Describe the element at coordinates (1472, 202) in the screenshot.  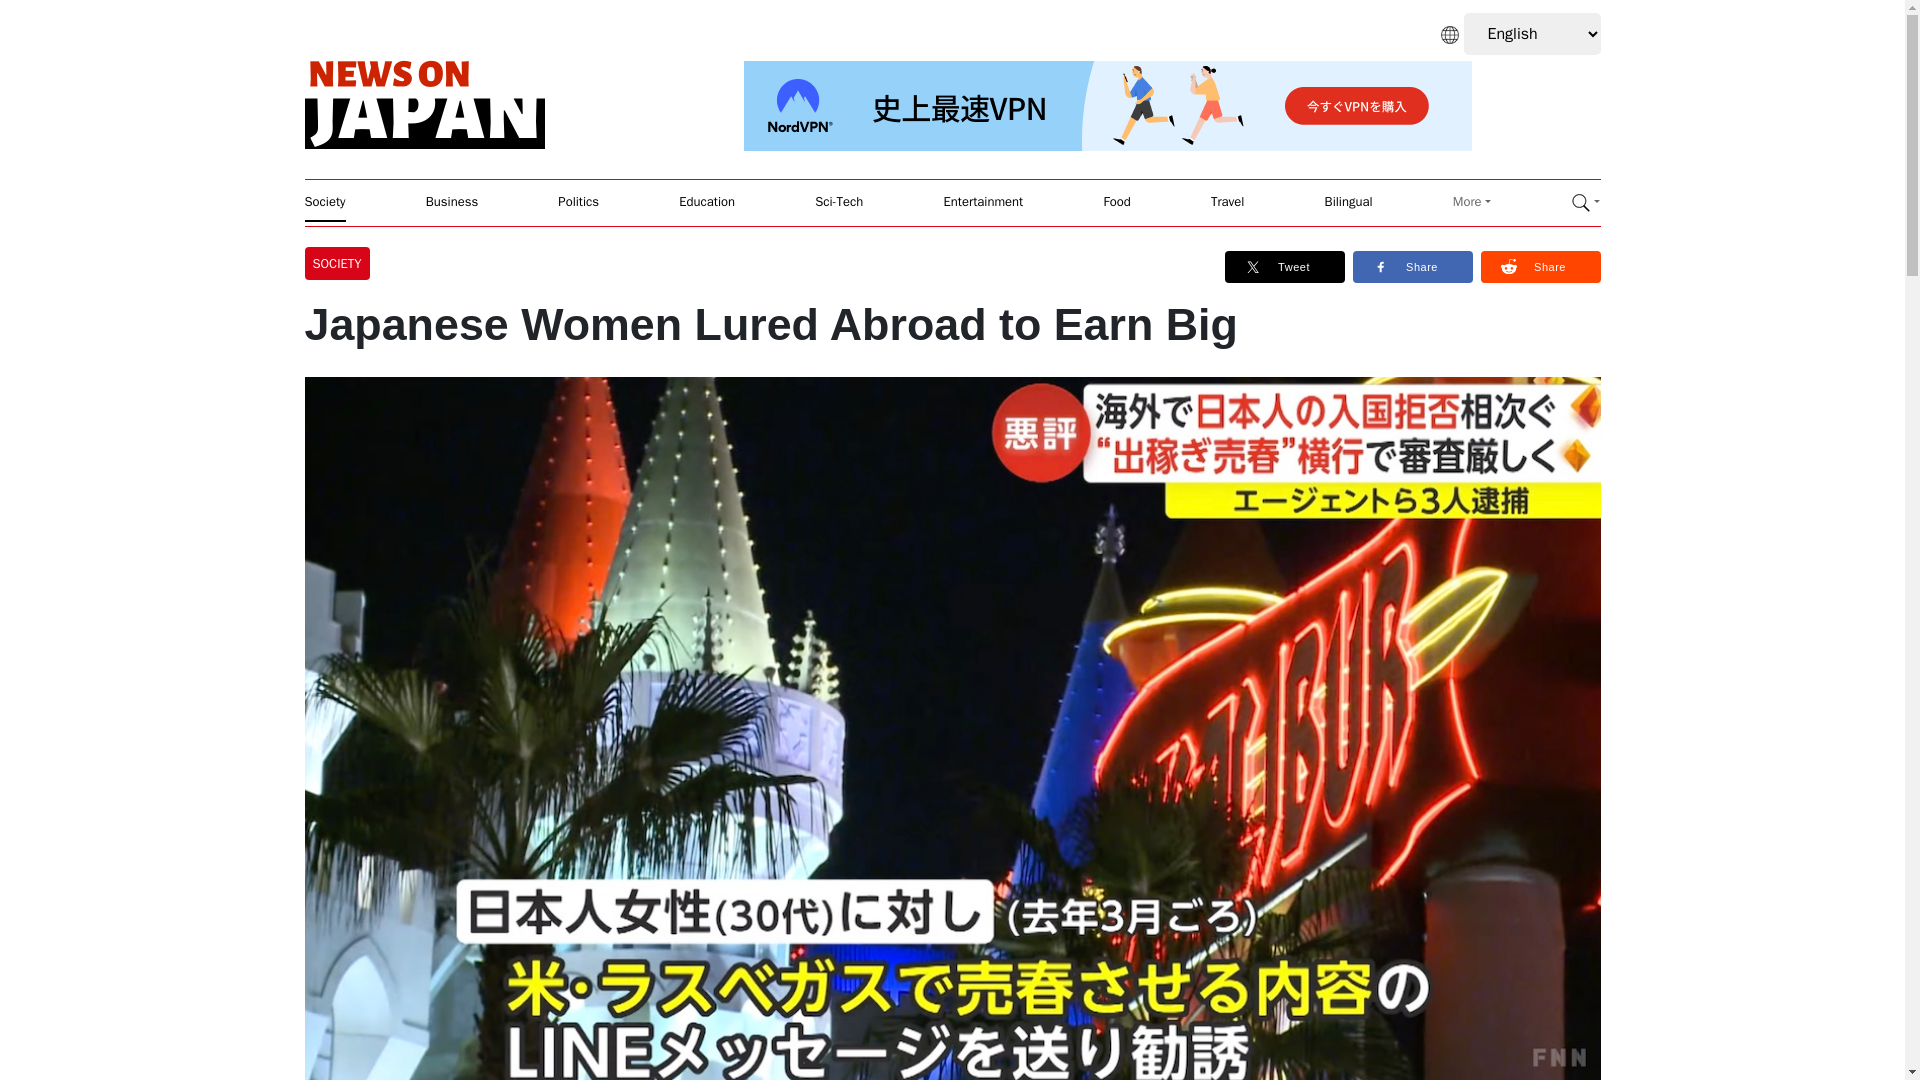
I see `More` at that location.